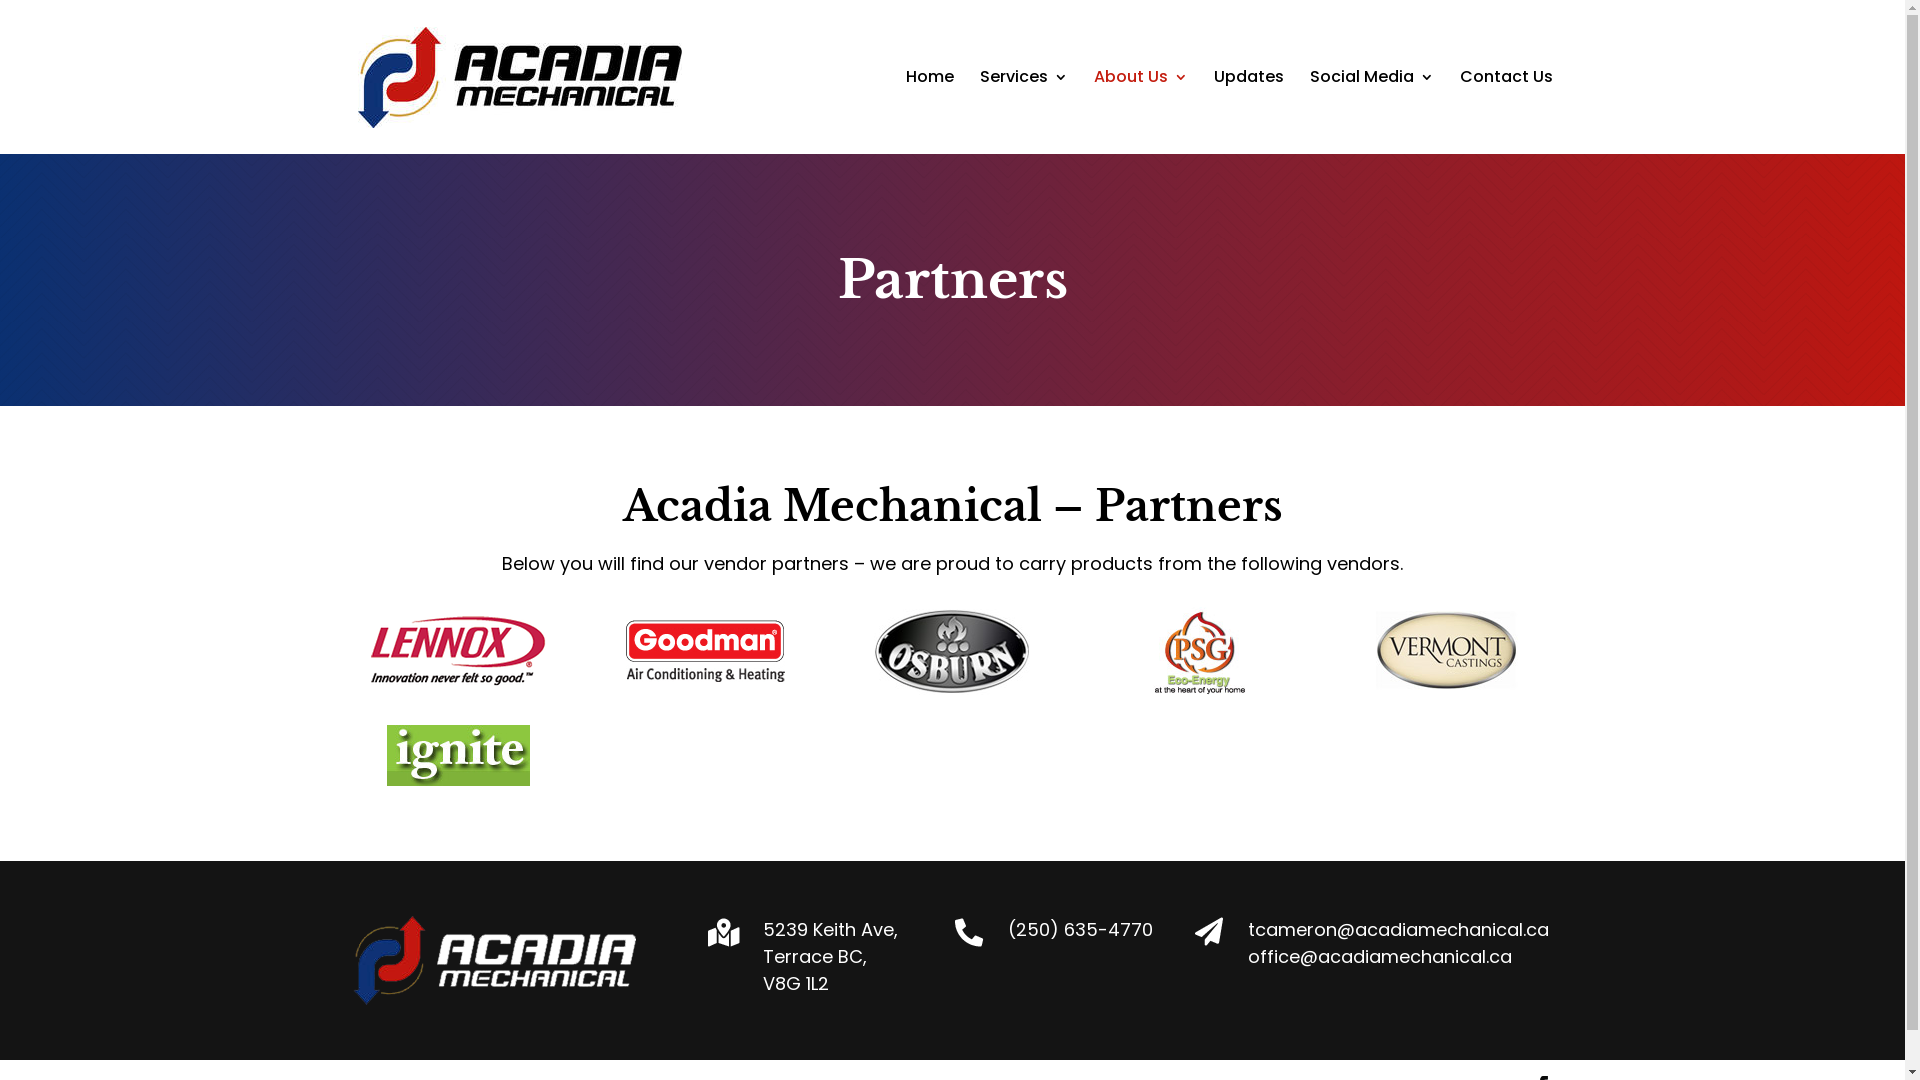 The height and width of the screenshot is (1080, 1920). Describe the element at coordinates (1249, 112) in the screenshot. I see `Updates` at that location.